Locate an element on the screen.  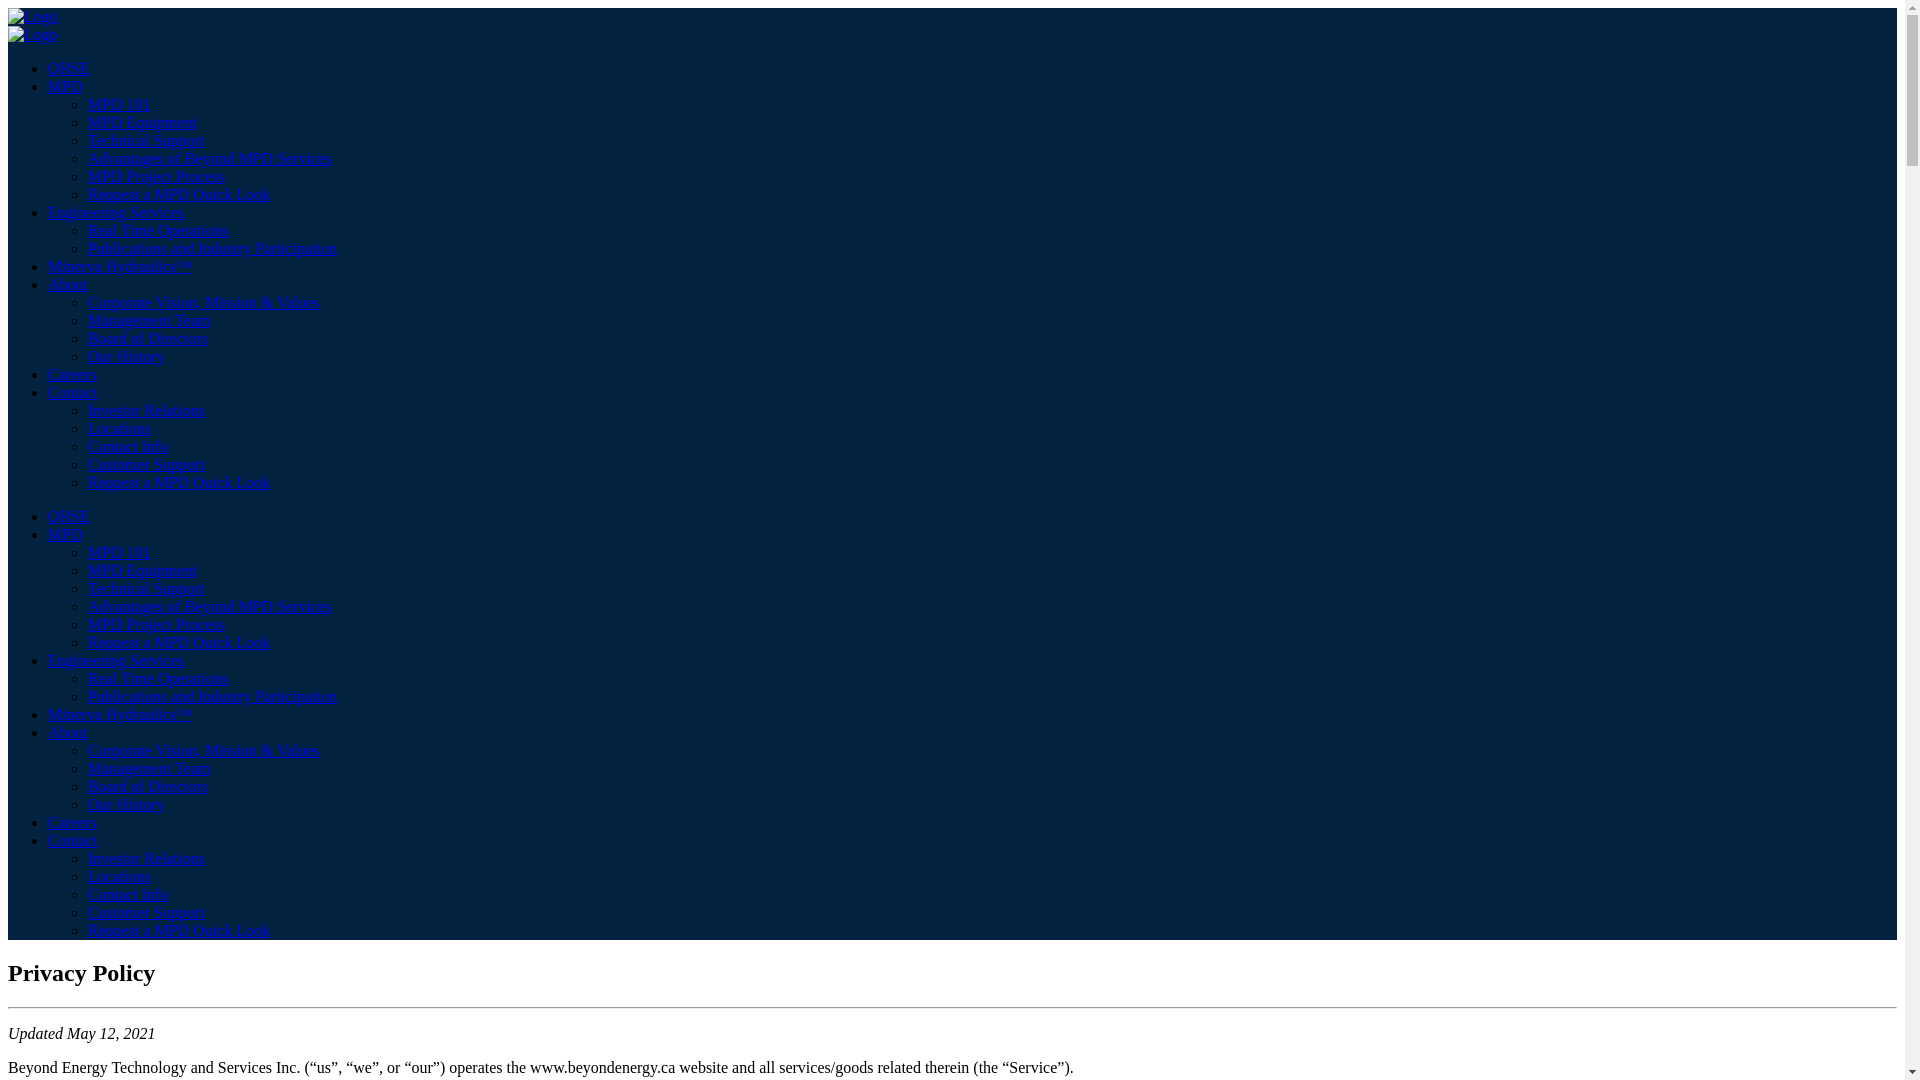
Corporate Vision, Mission & Values is located at coordinates (204, 302).